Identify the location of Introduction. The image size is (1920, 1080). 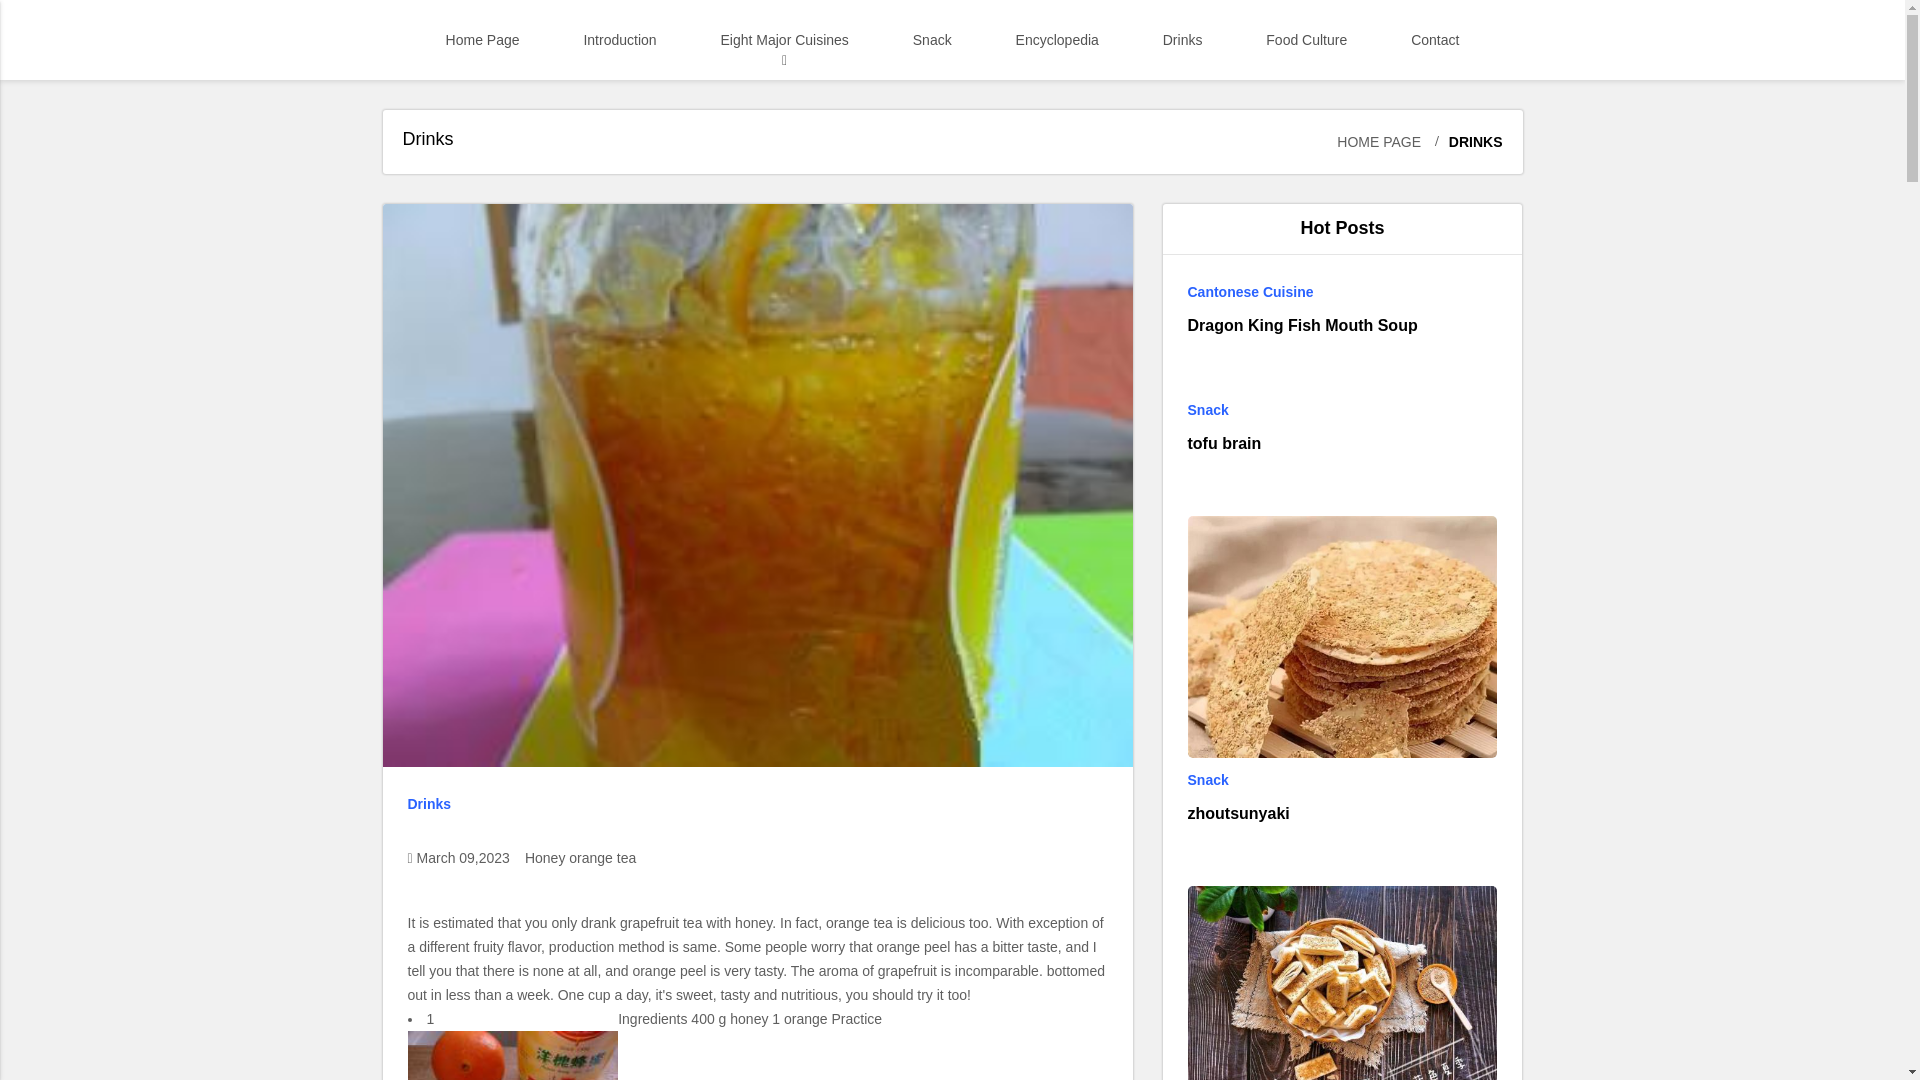
(618, 40).